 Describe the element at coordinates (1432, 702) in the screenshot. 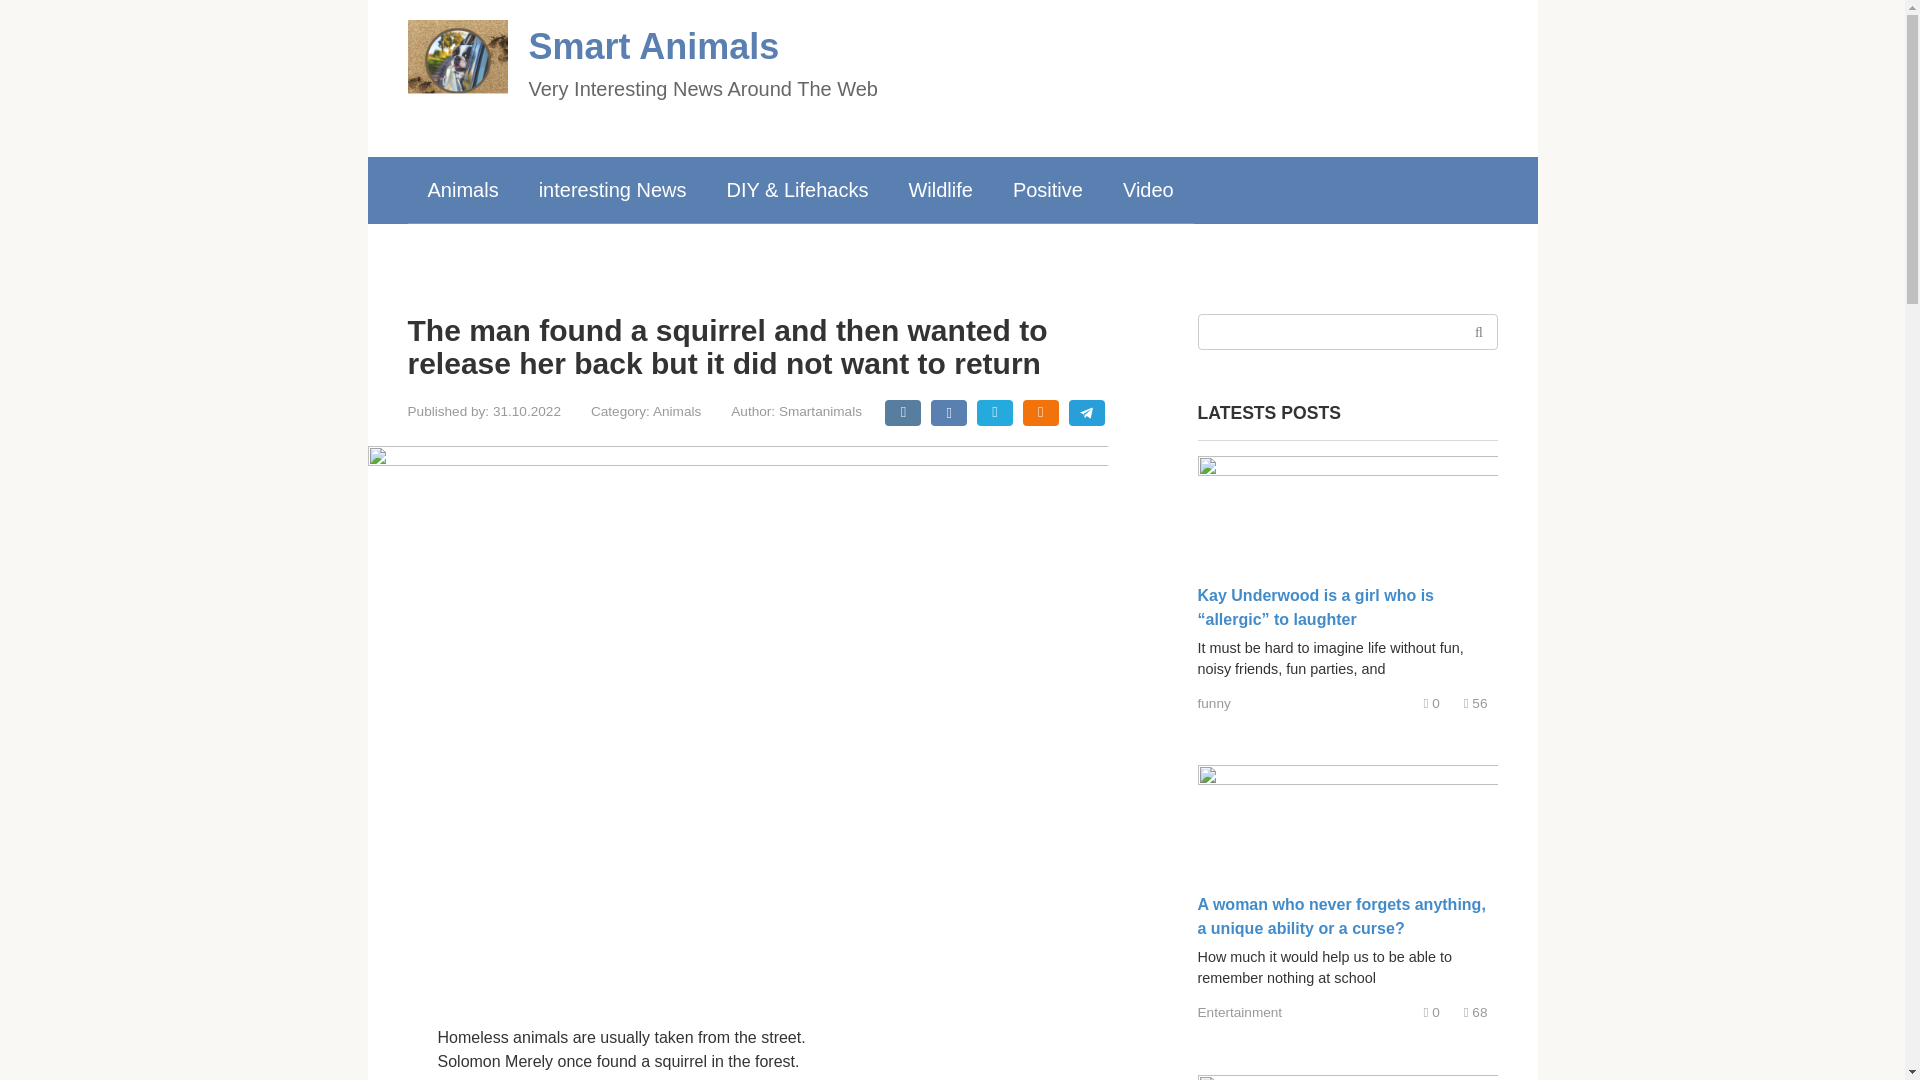

I see `Comments` at that location.